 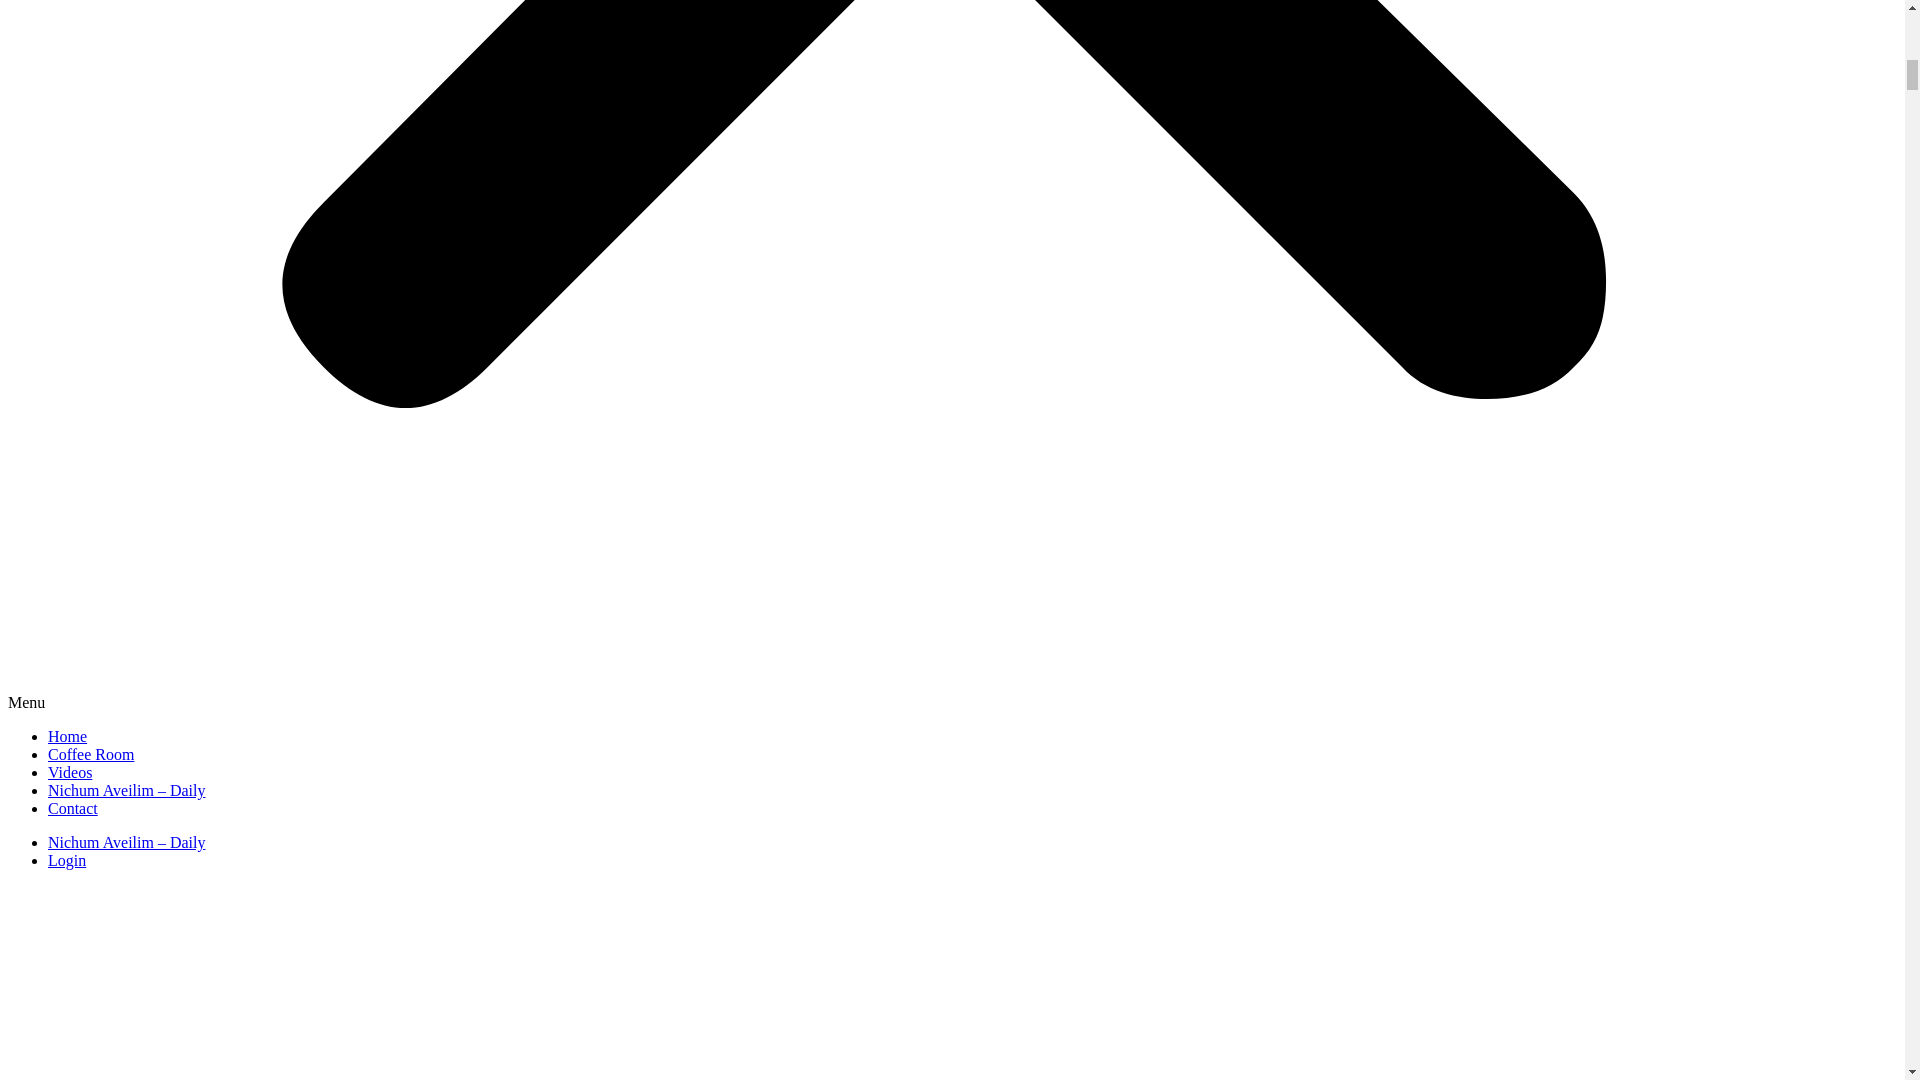 I want to click on Contact, so click(x=72, y=808).